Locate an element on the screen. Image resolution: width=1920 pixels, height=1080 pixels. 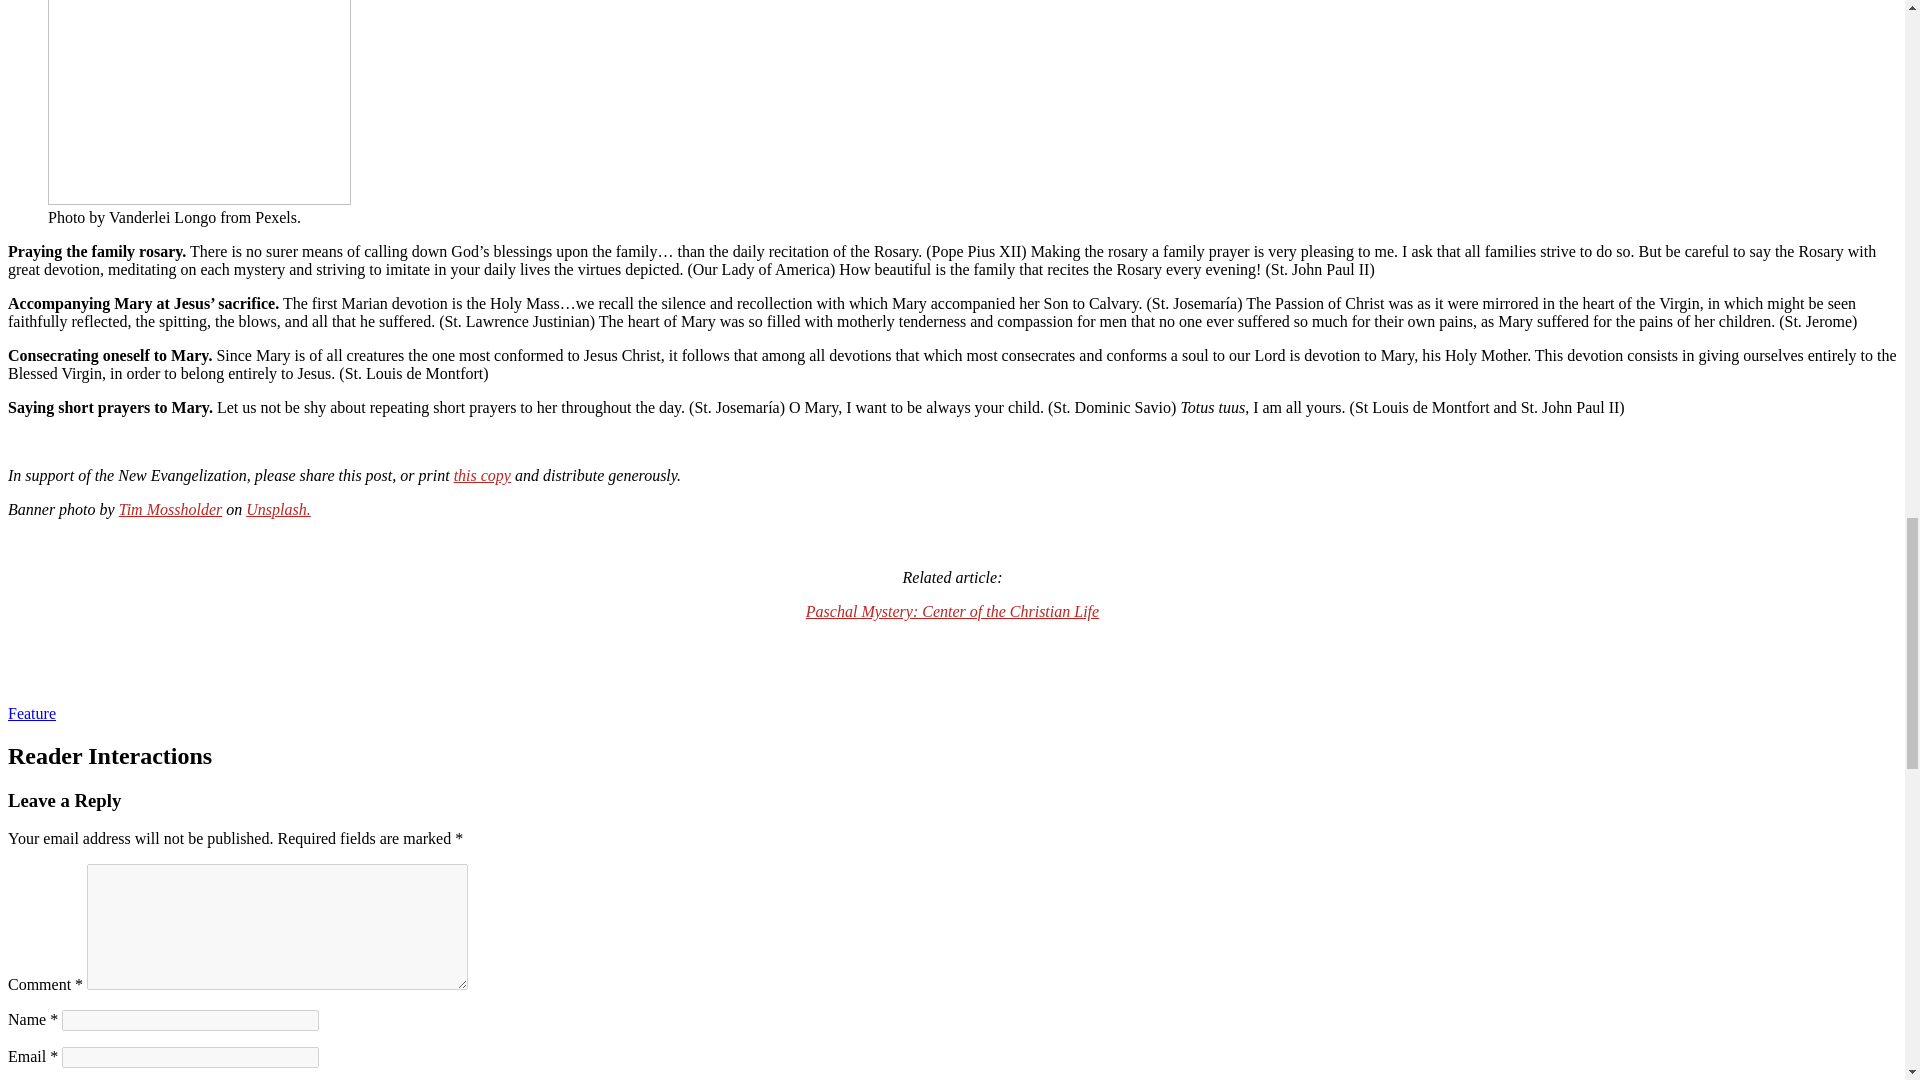
Tim Mossholder is located at coordinates (170, 510).